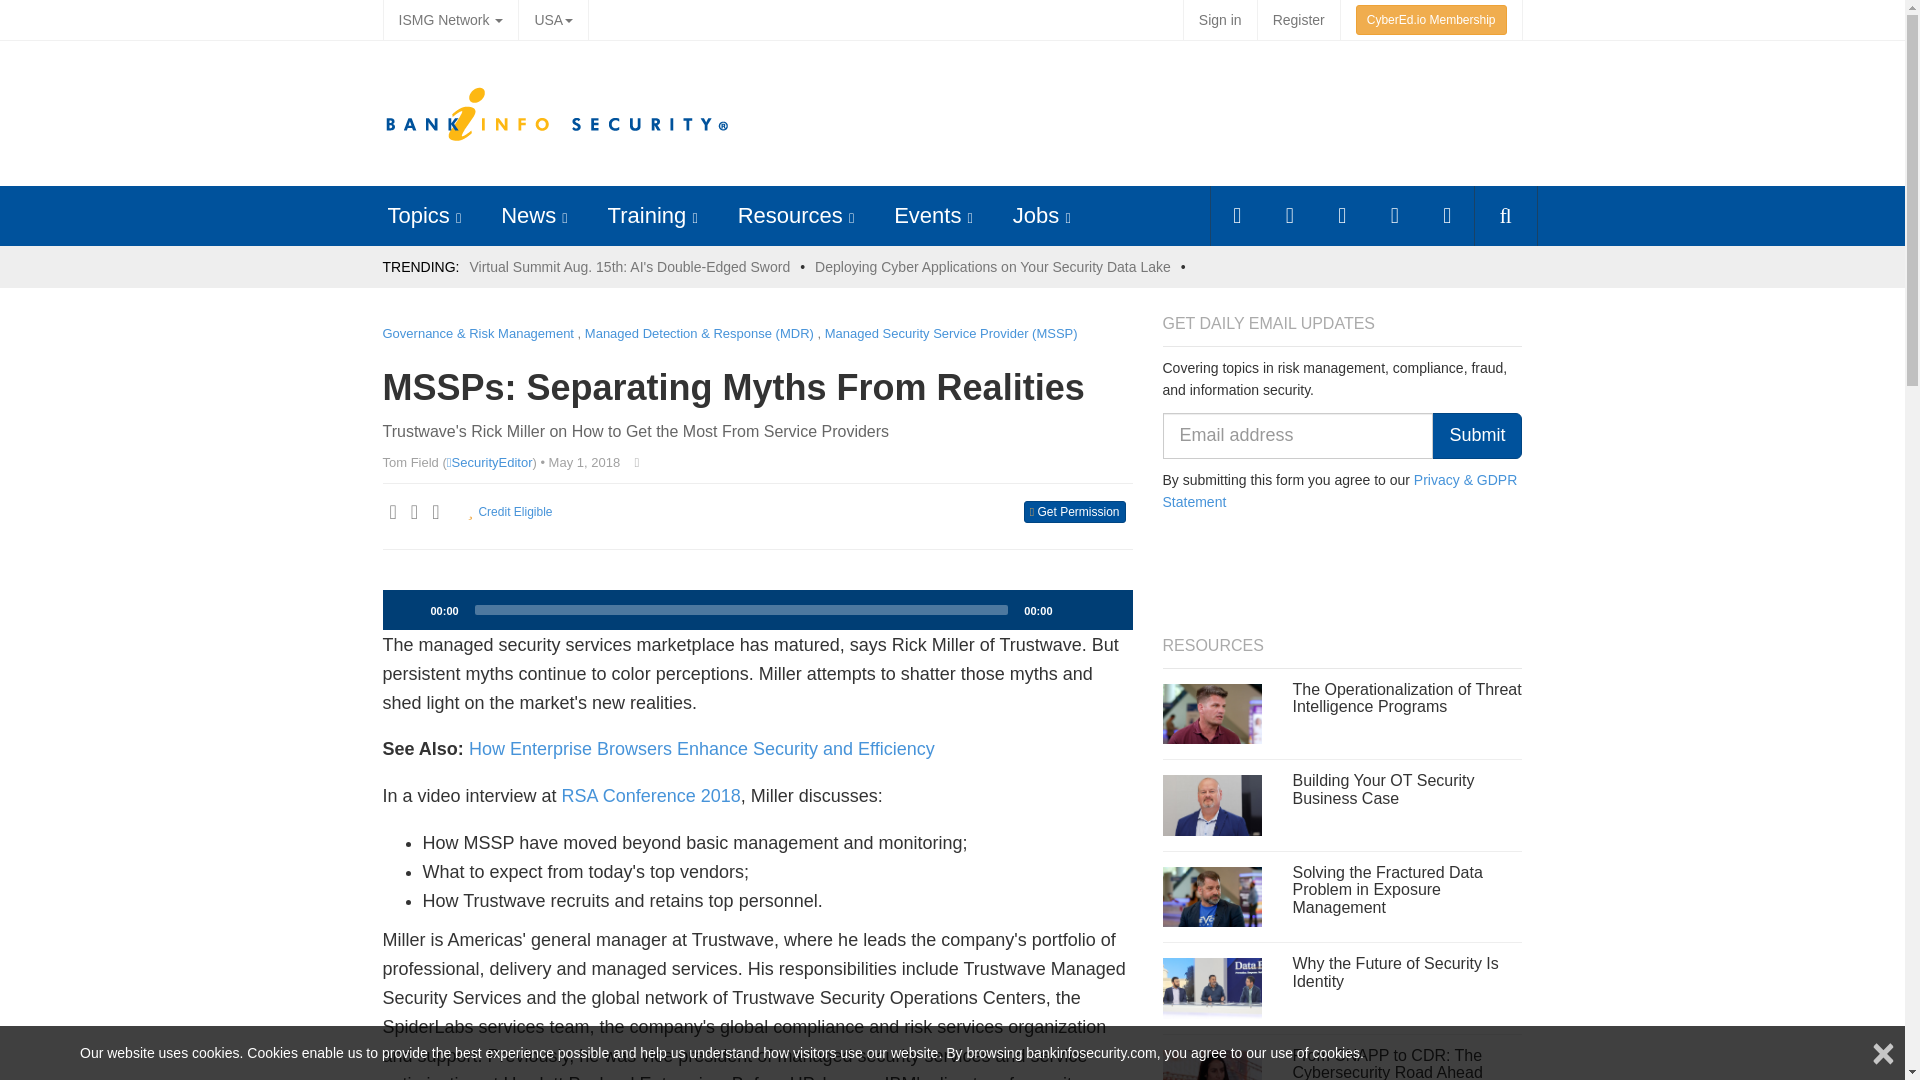  Describe the element at coordinates (450, 20) in the screenshot. I see `ISMG Network` at that location.